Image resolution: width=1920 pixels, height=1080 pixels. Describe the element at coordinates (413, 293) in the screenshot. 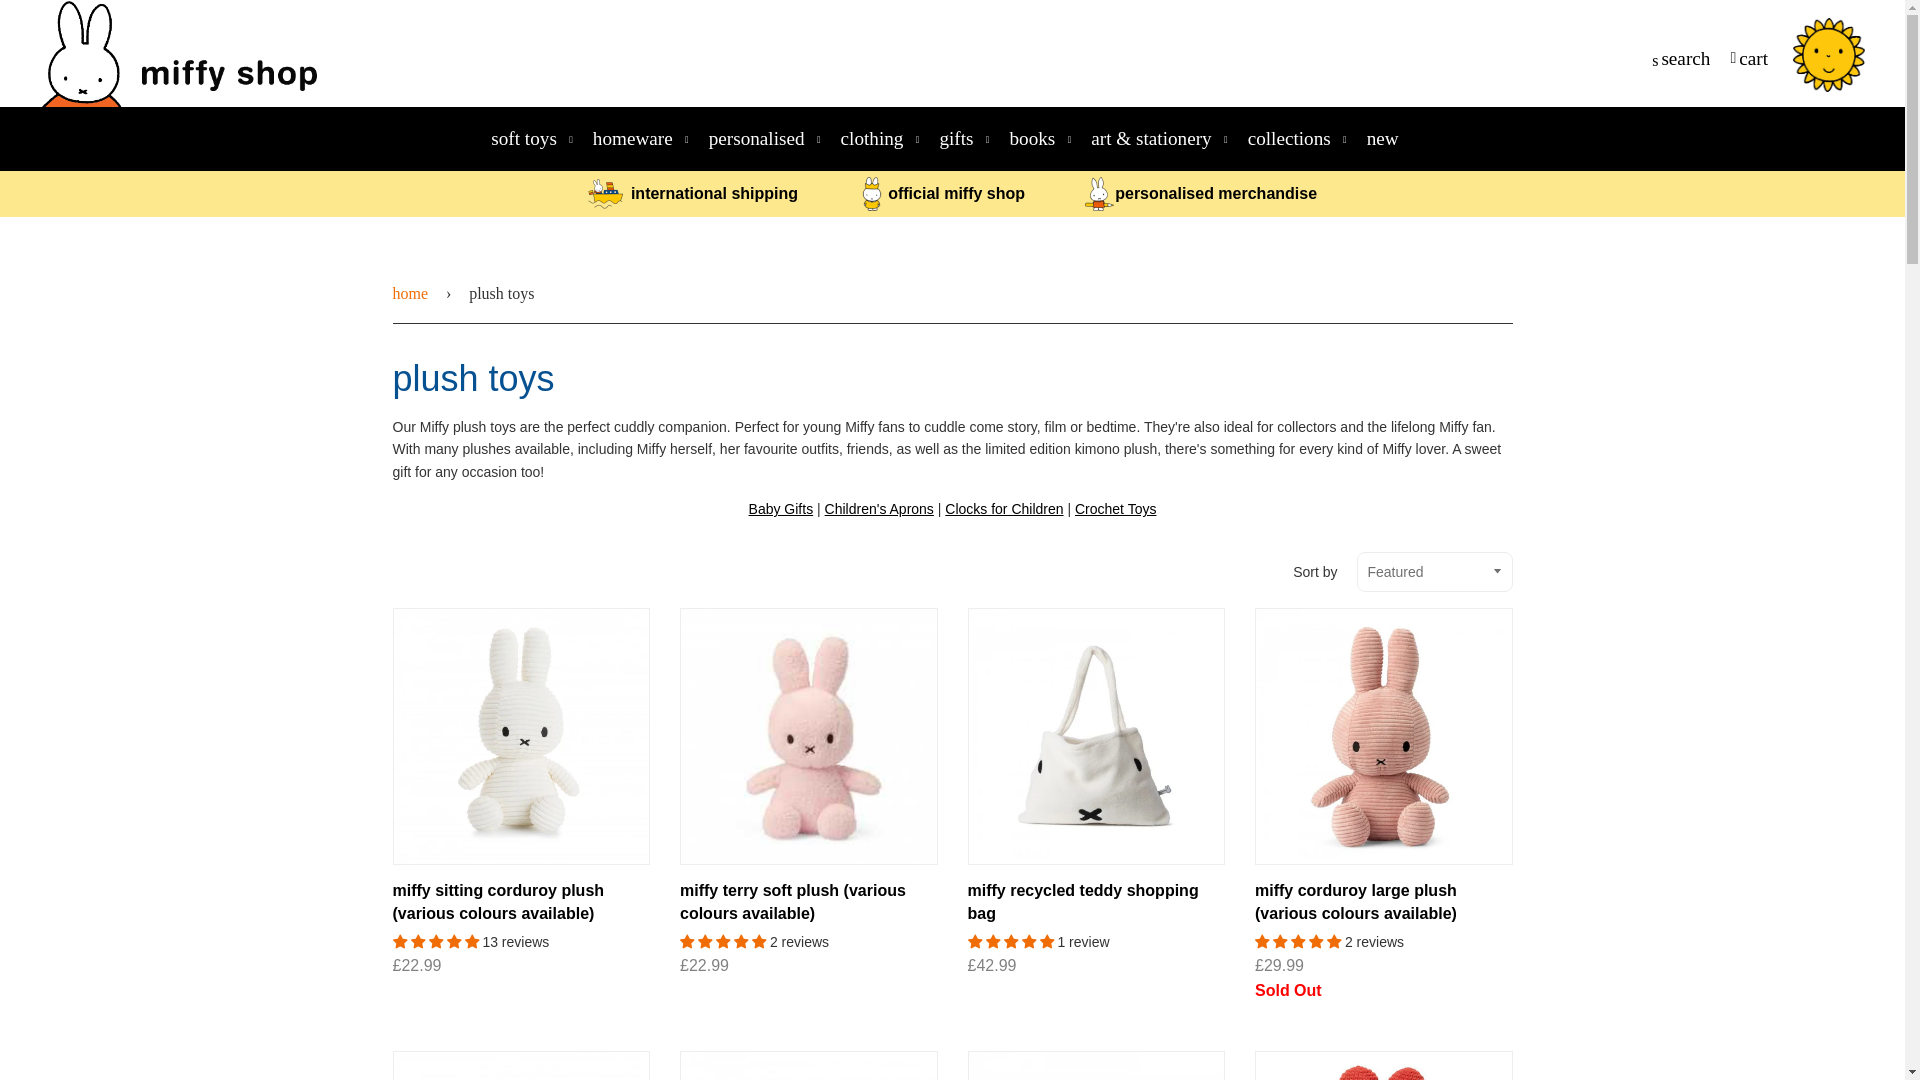

I see `Back to the home page` at that location.